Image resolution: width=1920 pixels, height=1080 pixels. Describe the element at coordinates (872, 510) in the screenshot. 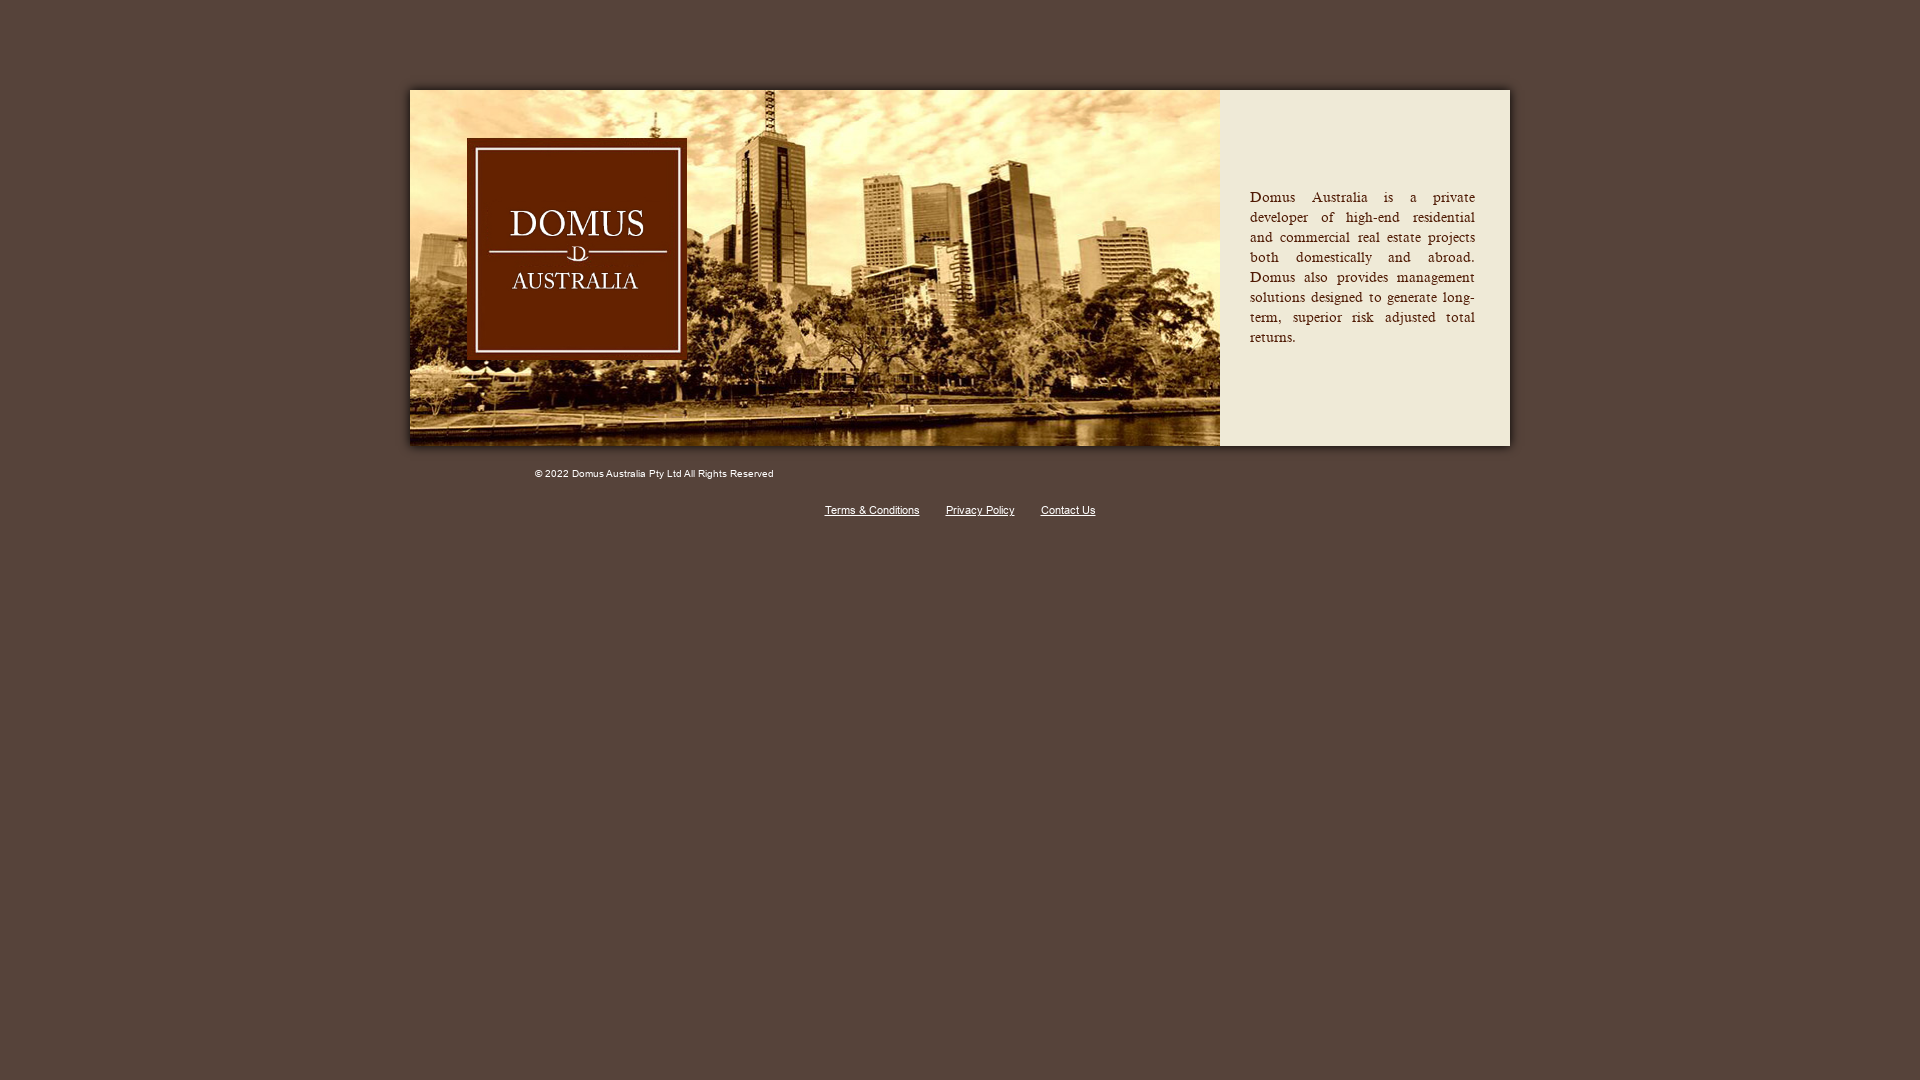

I see `Terms & Conditions` at that location.